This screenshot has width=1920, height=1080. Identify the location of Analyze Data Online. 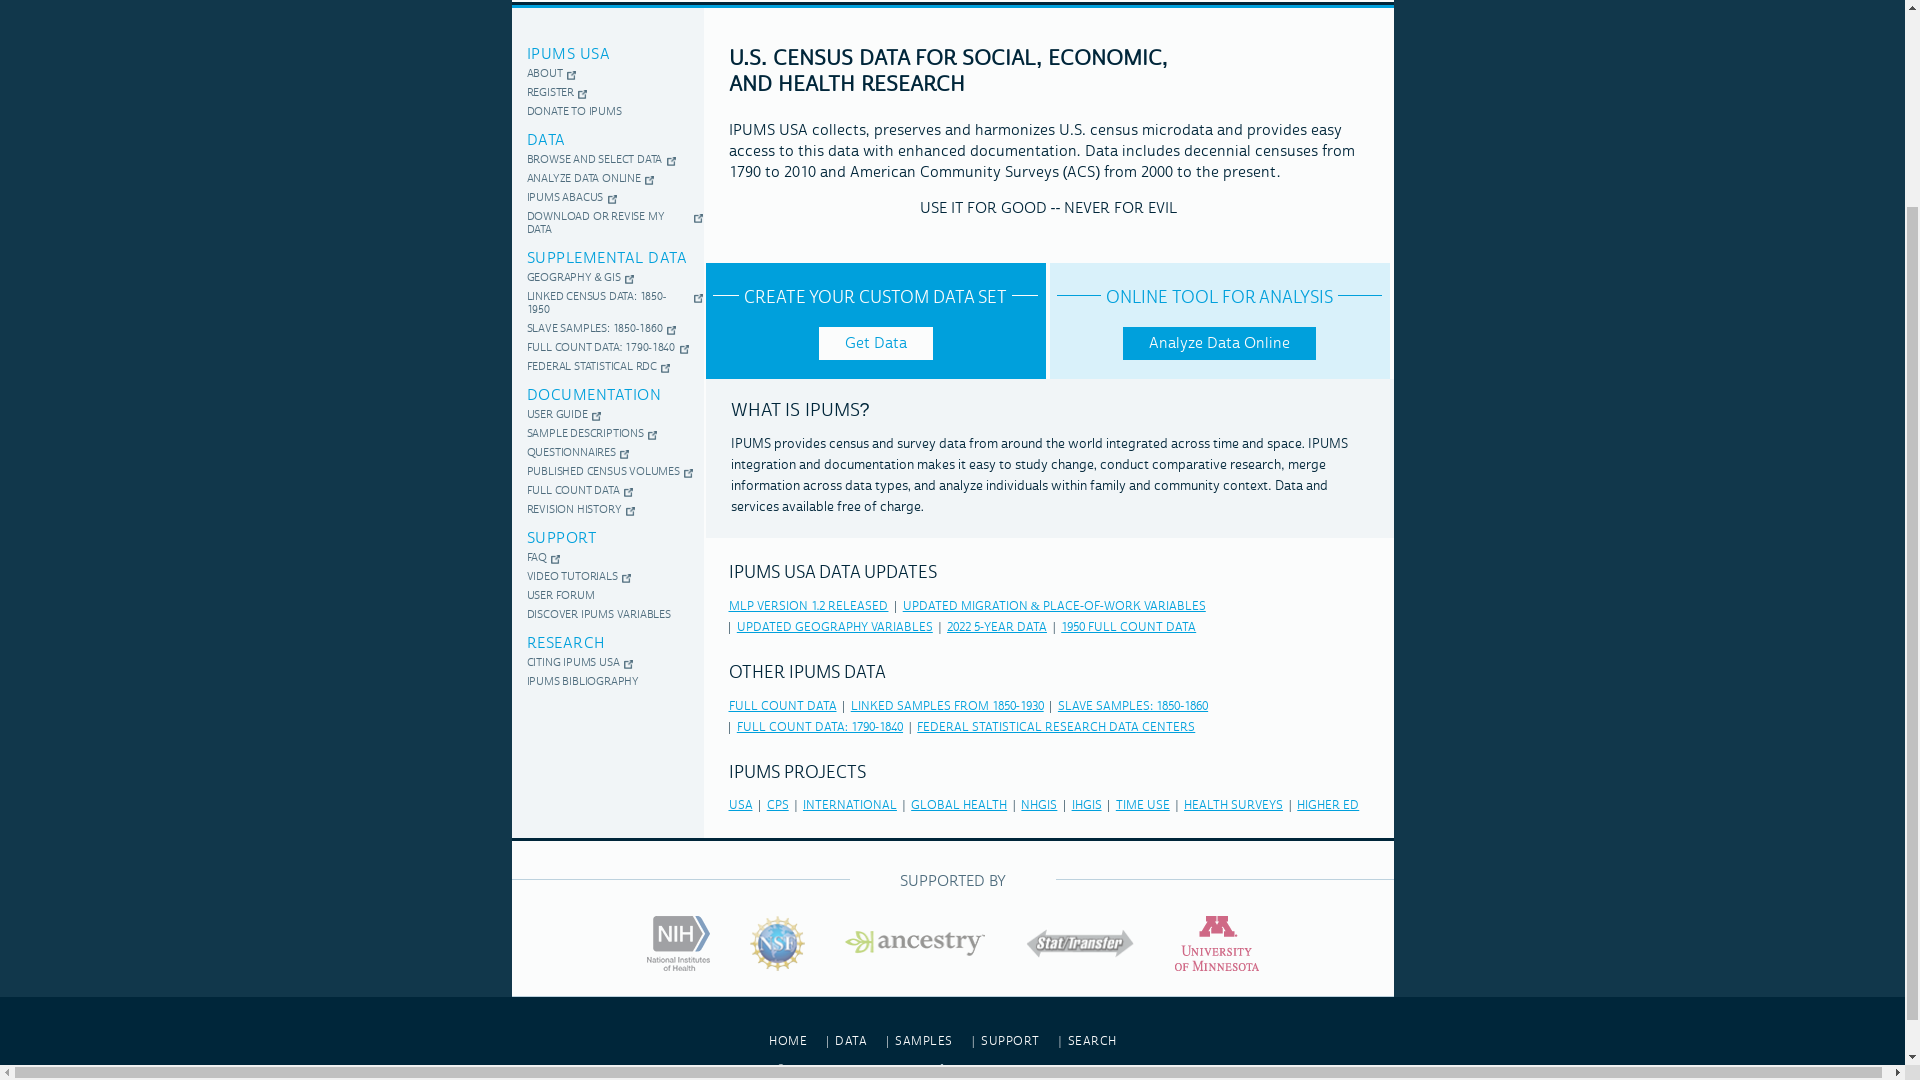
(1219, 343).